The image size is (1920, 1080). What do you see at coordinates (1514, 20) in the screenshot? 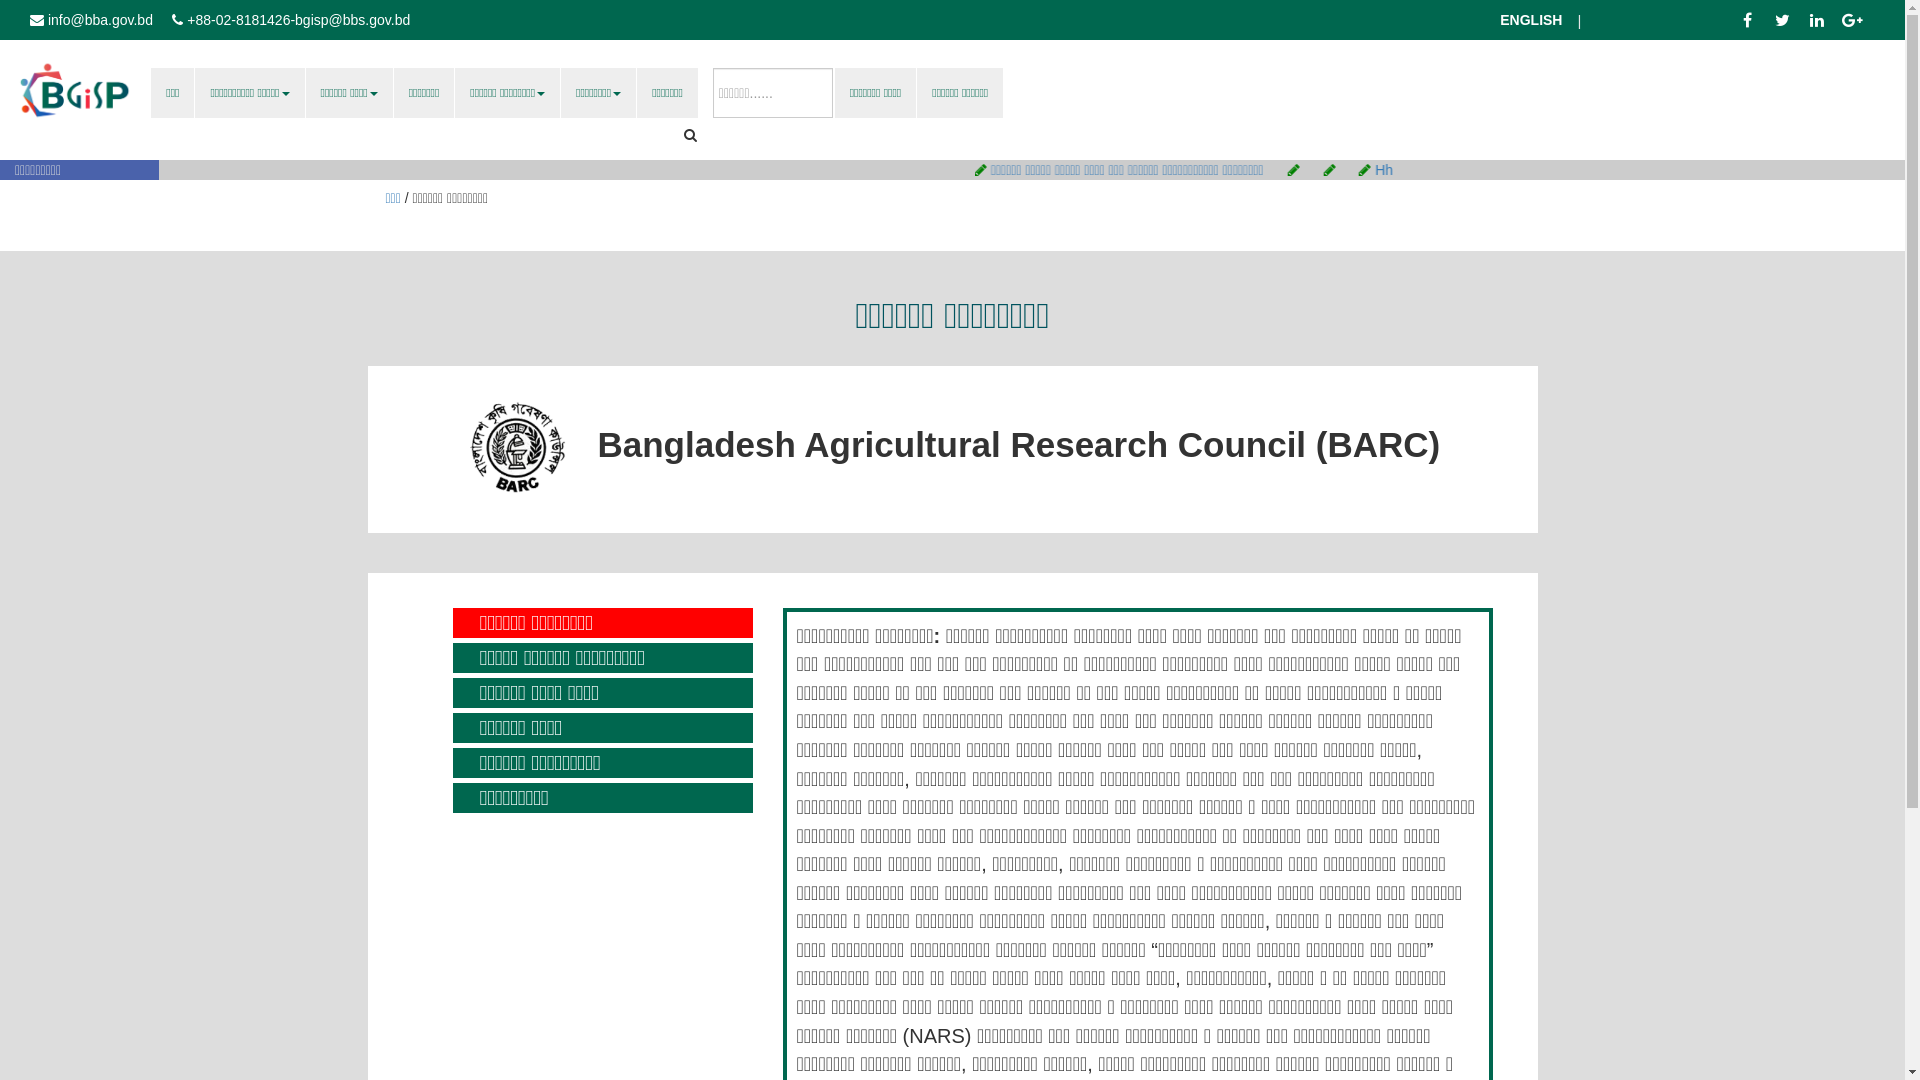
I see `ENGLISH` at bounding box center [1514, 20].